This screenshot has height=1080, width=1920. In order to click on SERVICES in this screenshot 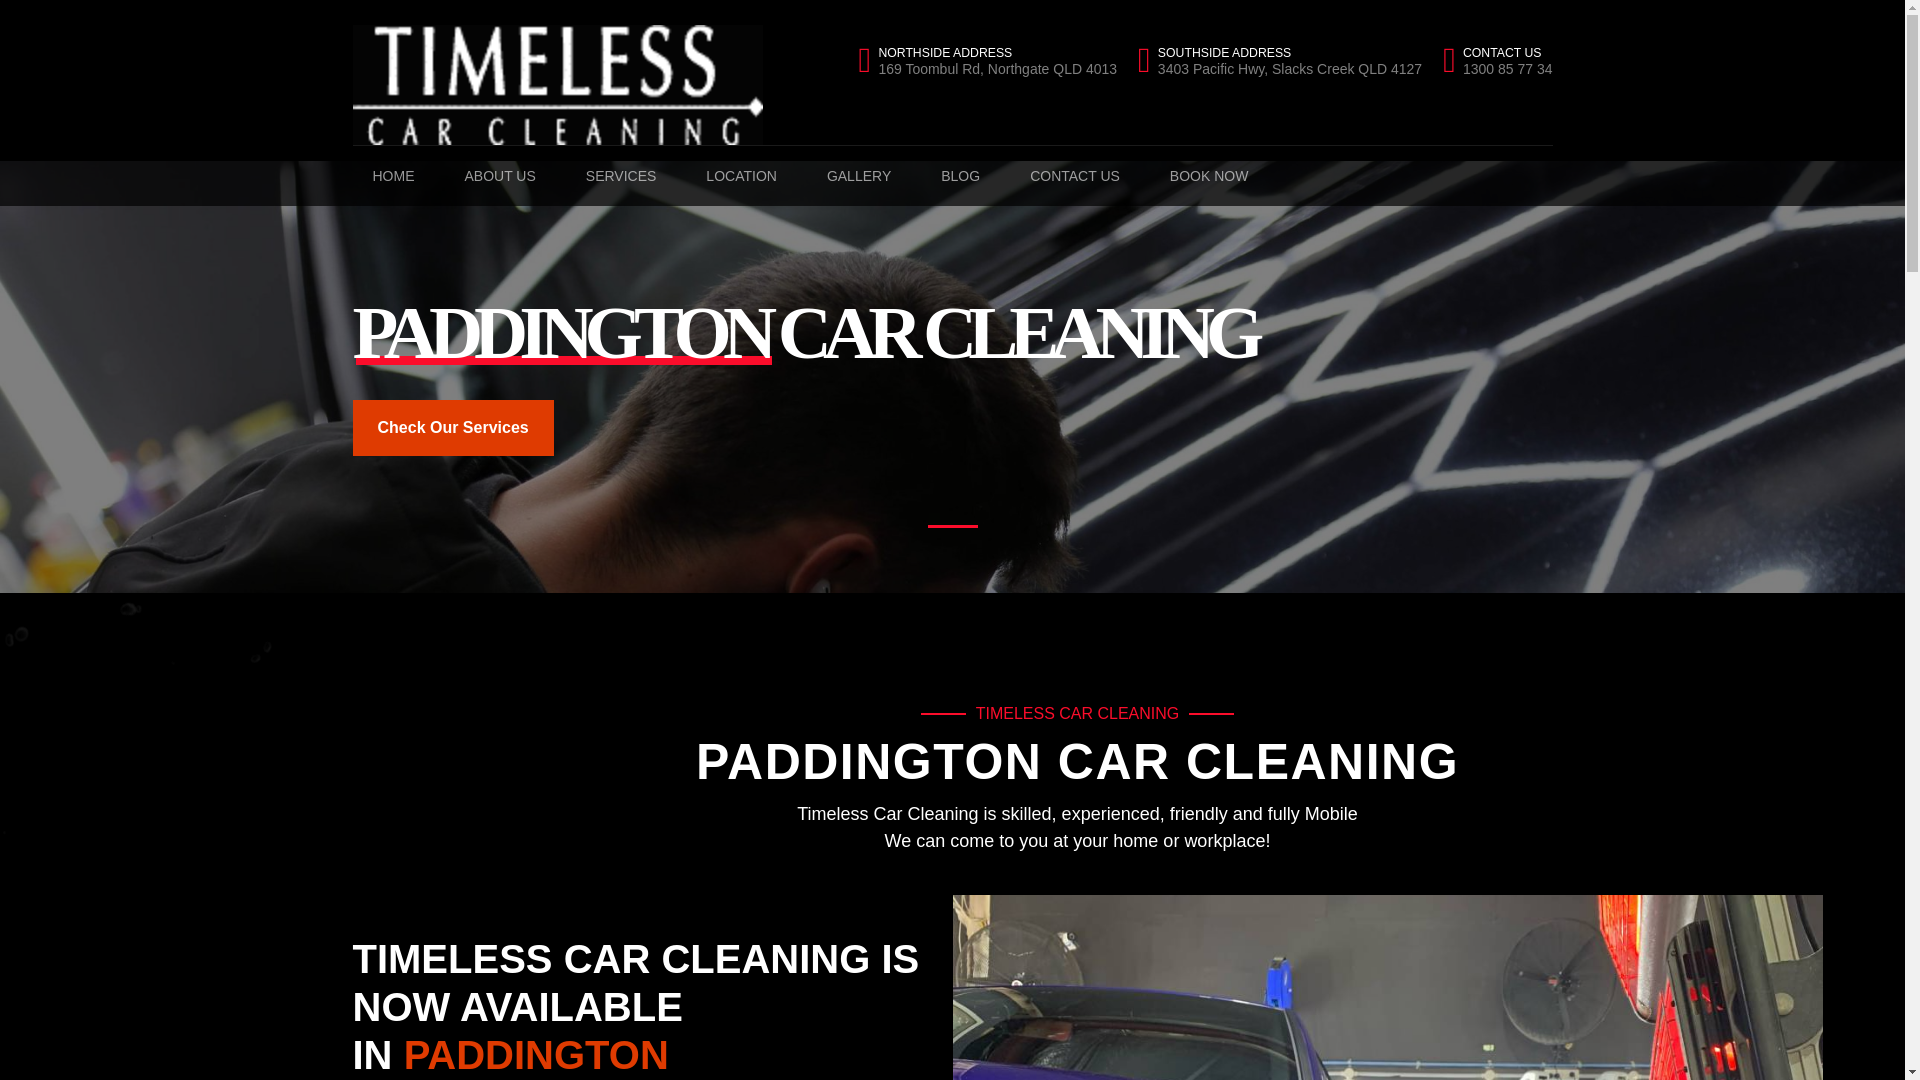, I will do `click(452, 427)`.